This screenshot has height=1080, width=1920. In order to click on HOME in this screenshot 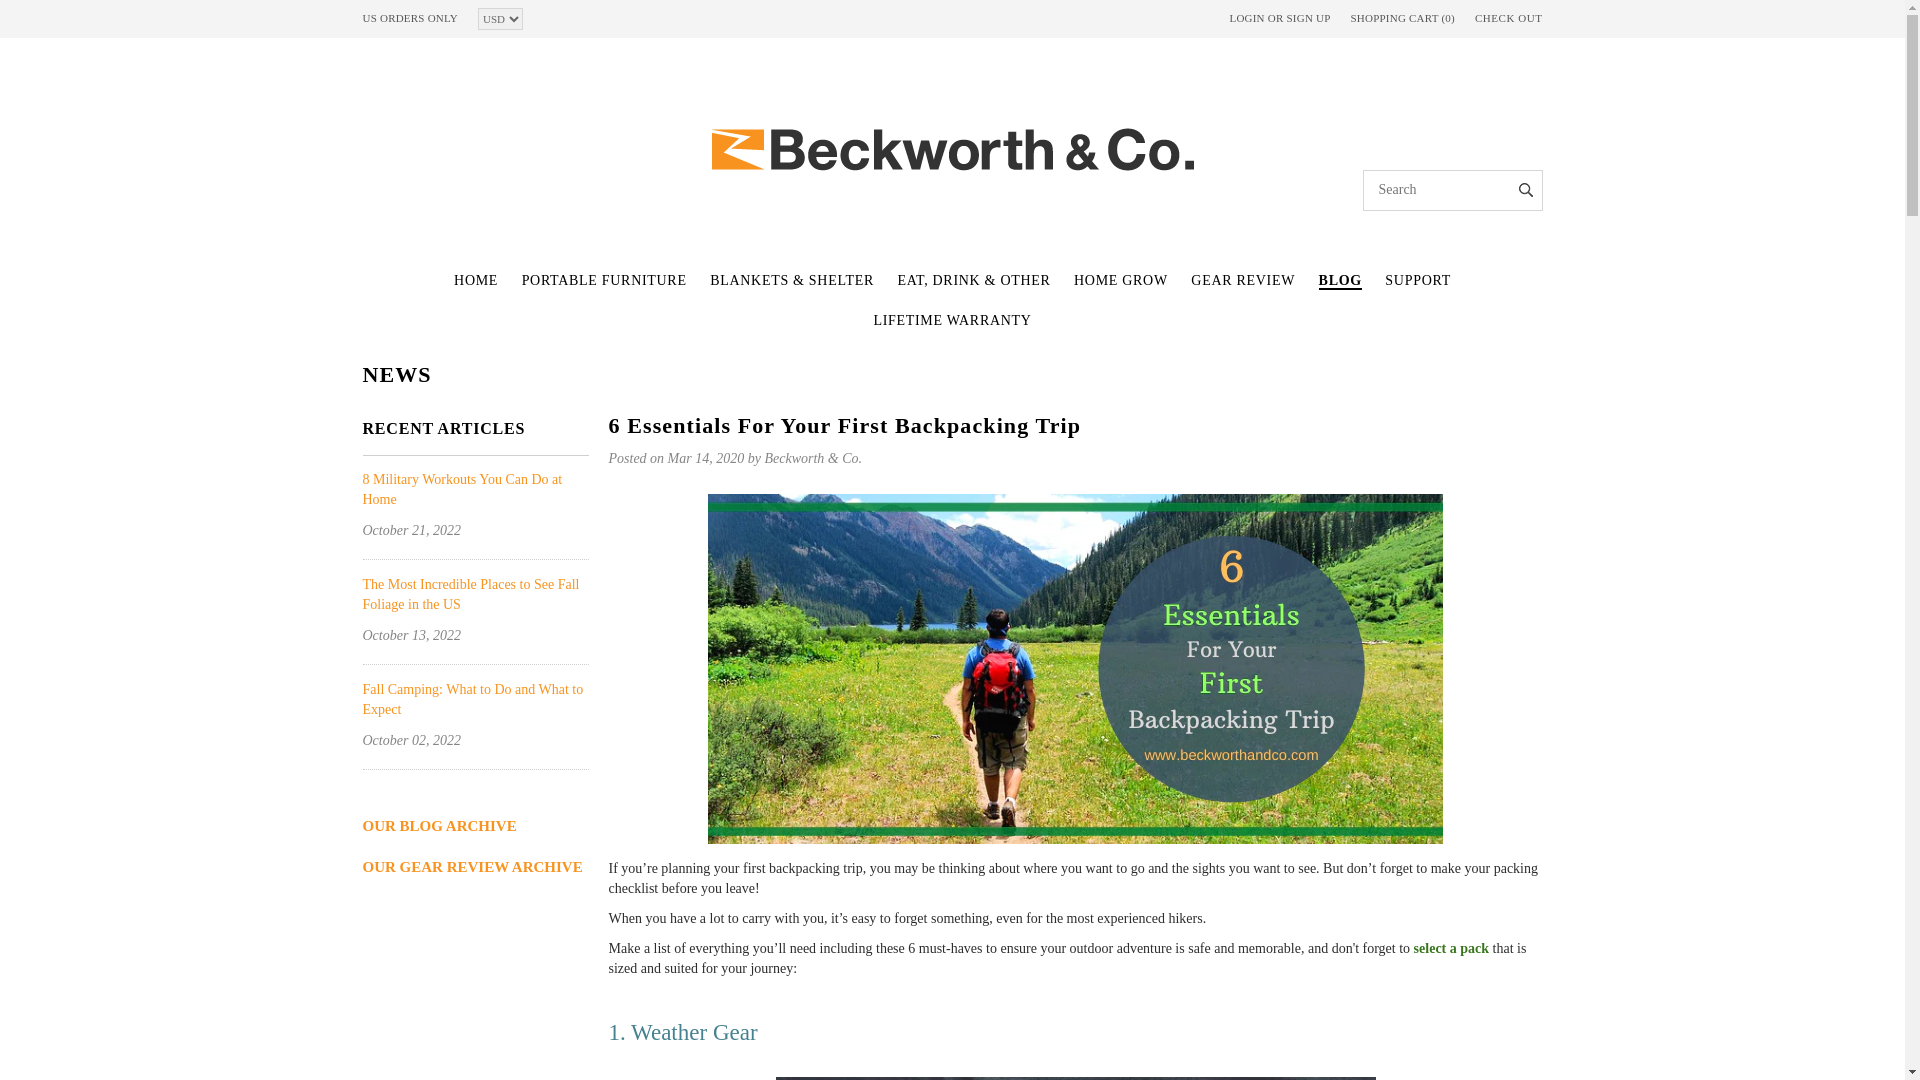, I will do `click(475, 280)`.